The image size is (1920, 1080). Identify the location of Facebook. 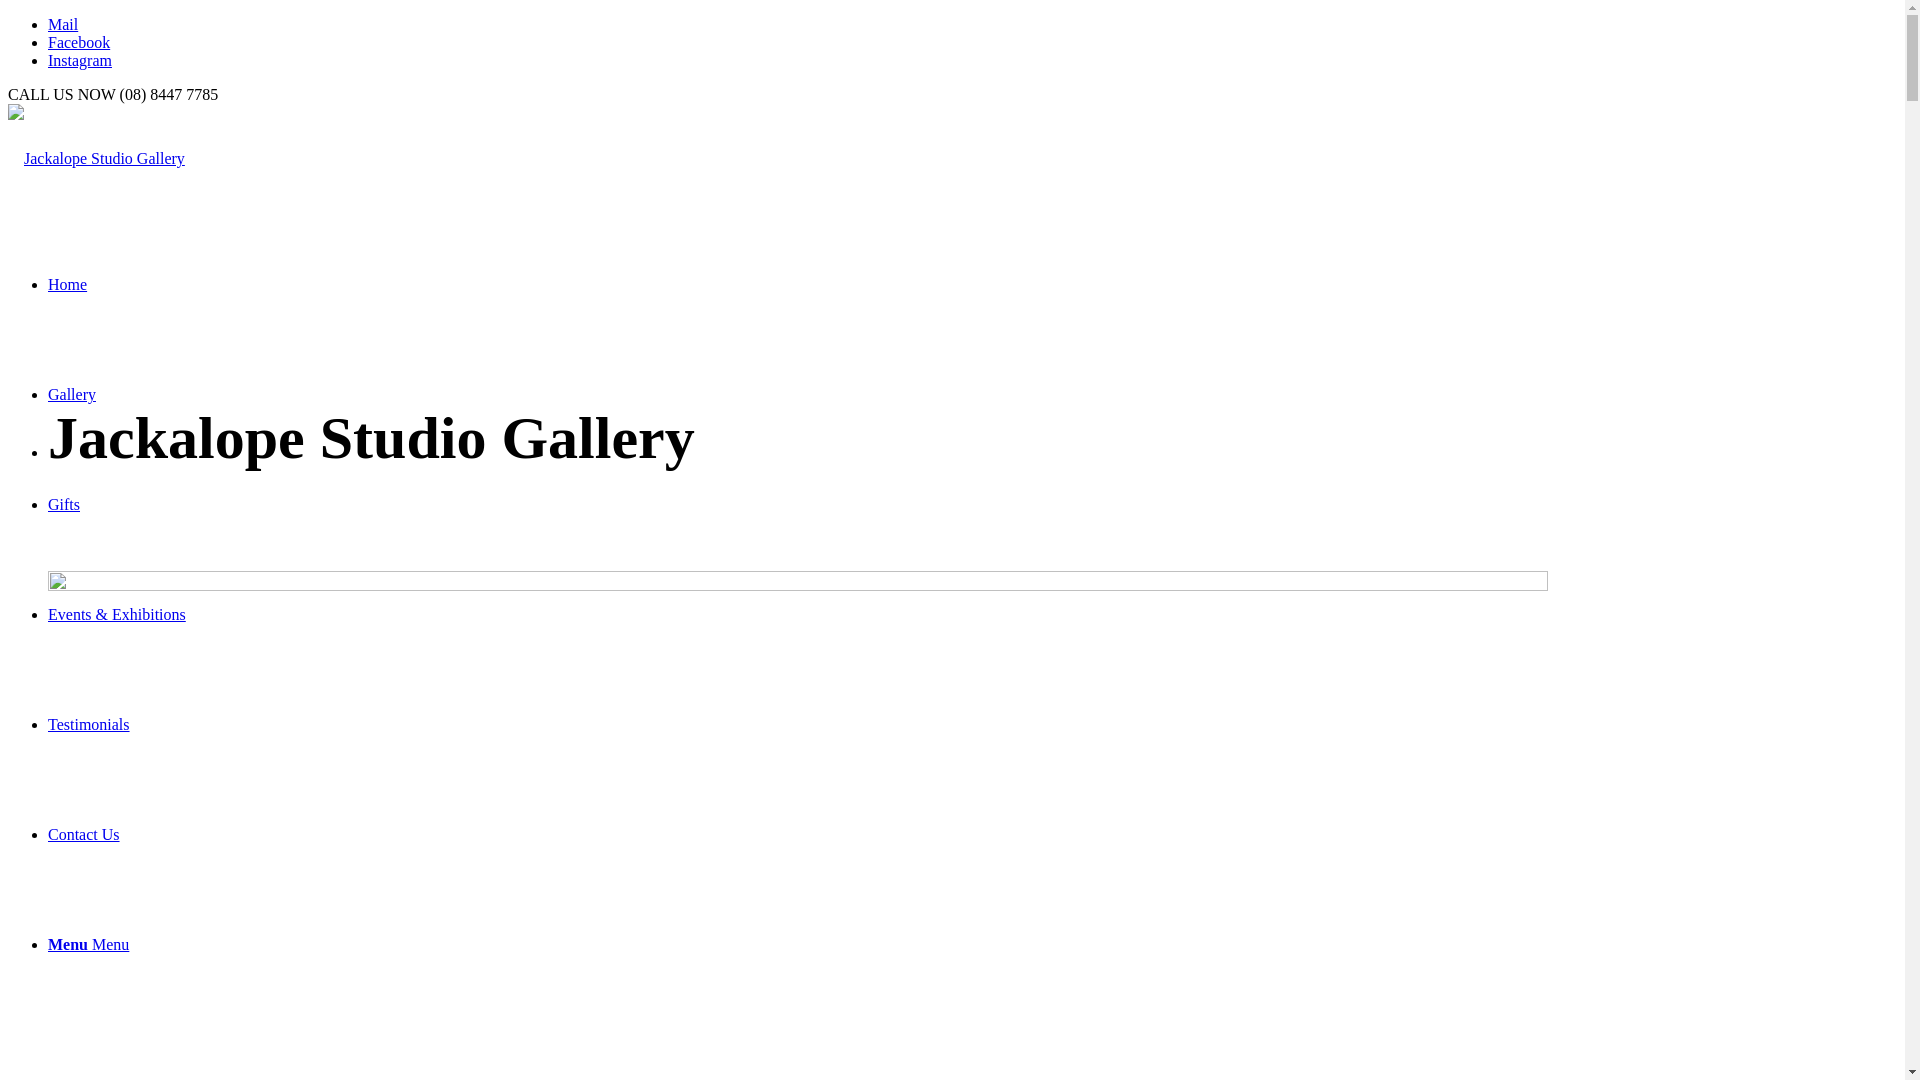
(79, 42).